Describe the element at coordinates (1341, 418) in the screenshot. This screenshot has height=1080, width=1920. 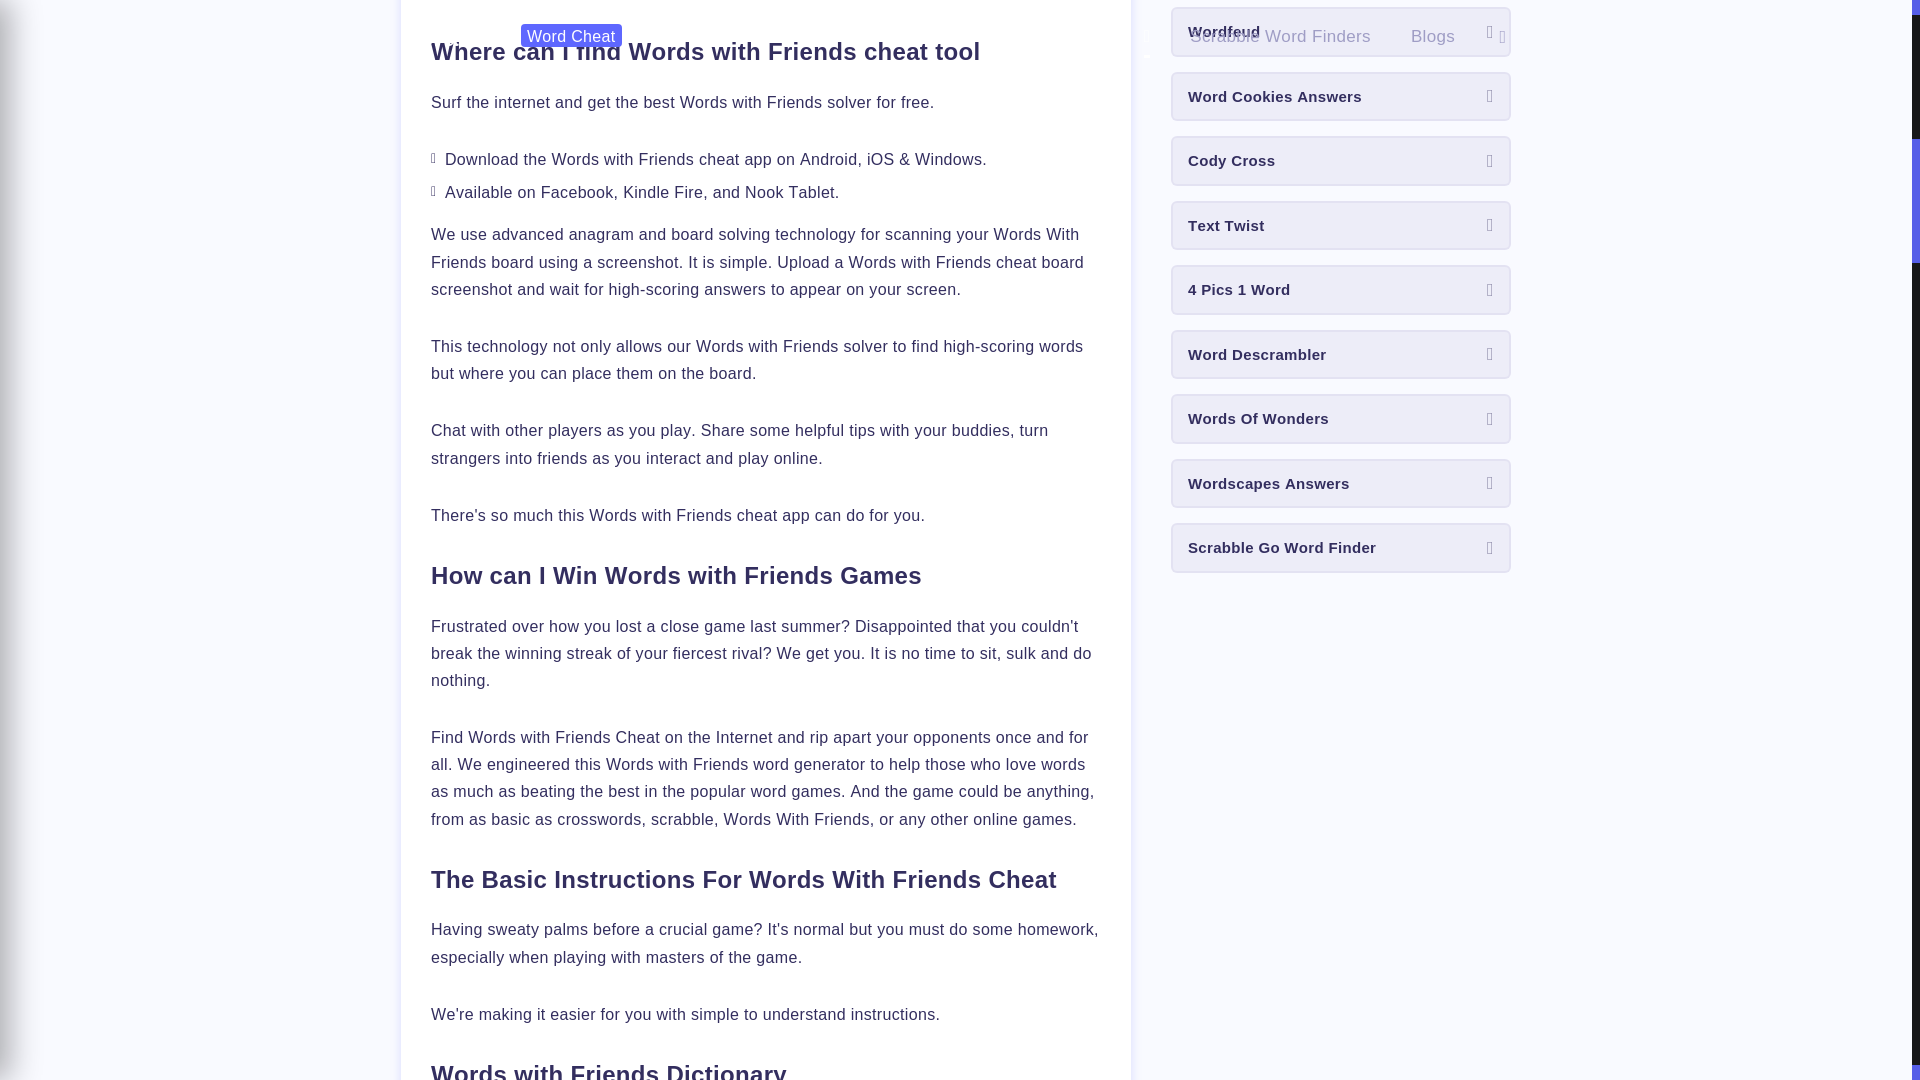
I see `Words Of Wonders` at that location.